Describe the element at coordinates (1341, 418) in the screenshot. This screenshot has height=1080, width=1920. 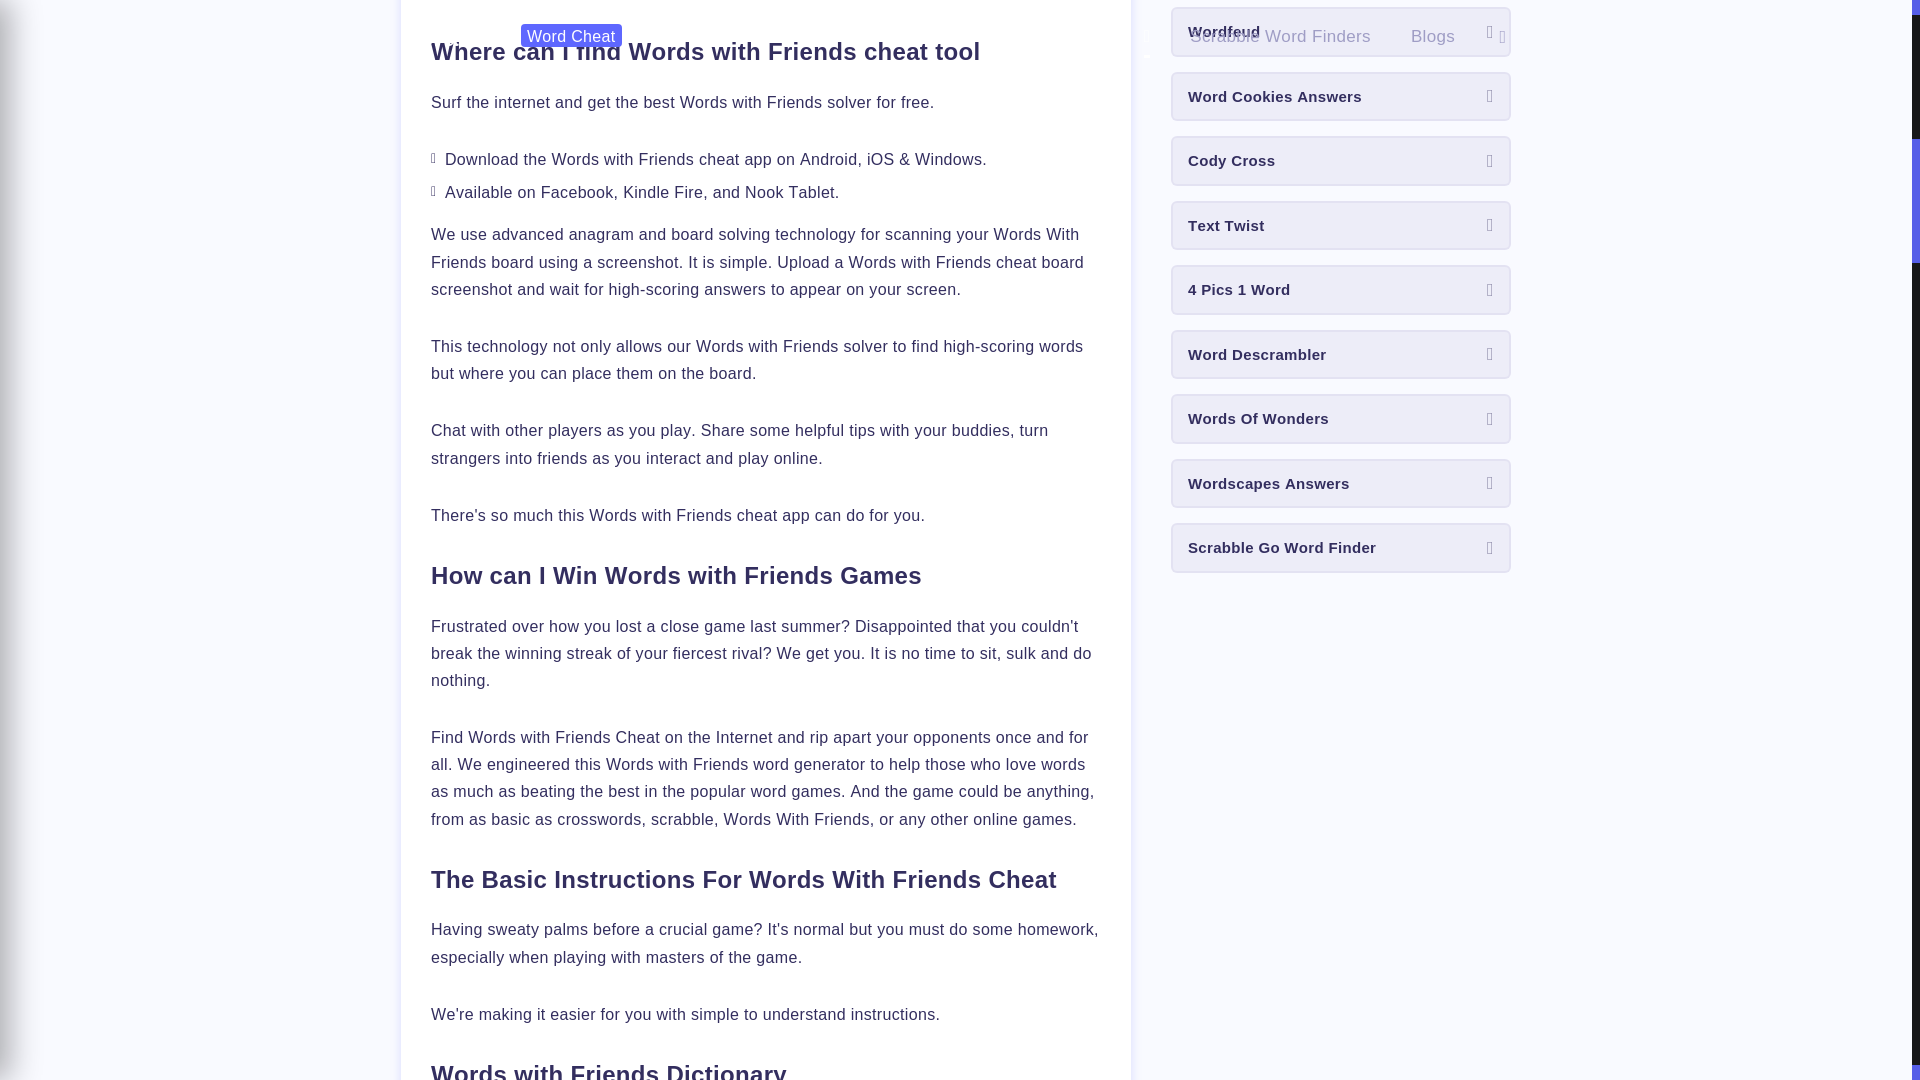
I see `Words Of Wonders` at that location.